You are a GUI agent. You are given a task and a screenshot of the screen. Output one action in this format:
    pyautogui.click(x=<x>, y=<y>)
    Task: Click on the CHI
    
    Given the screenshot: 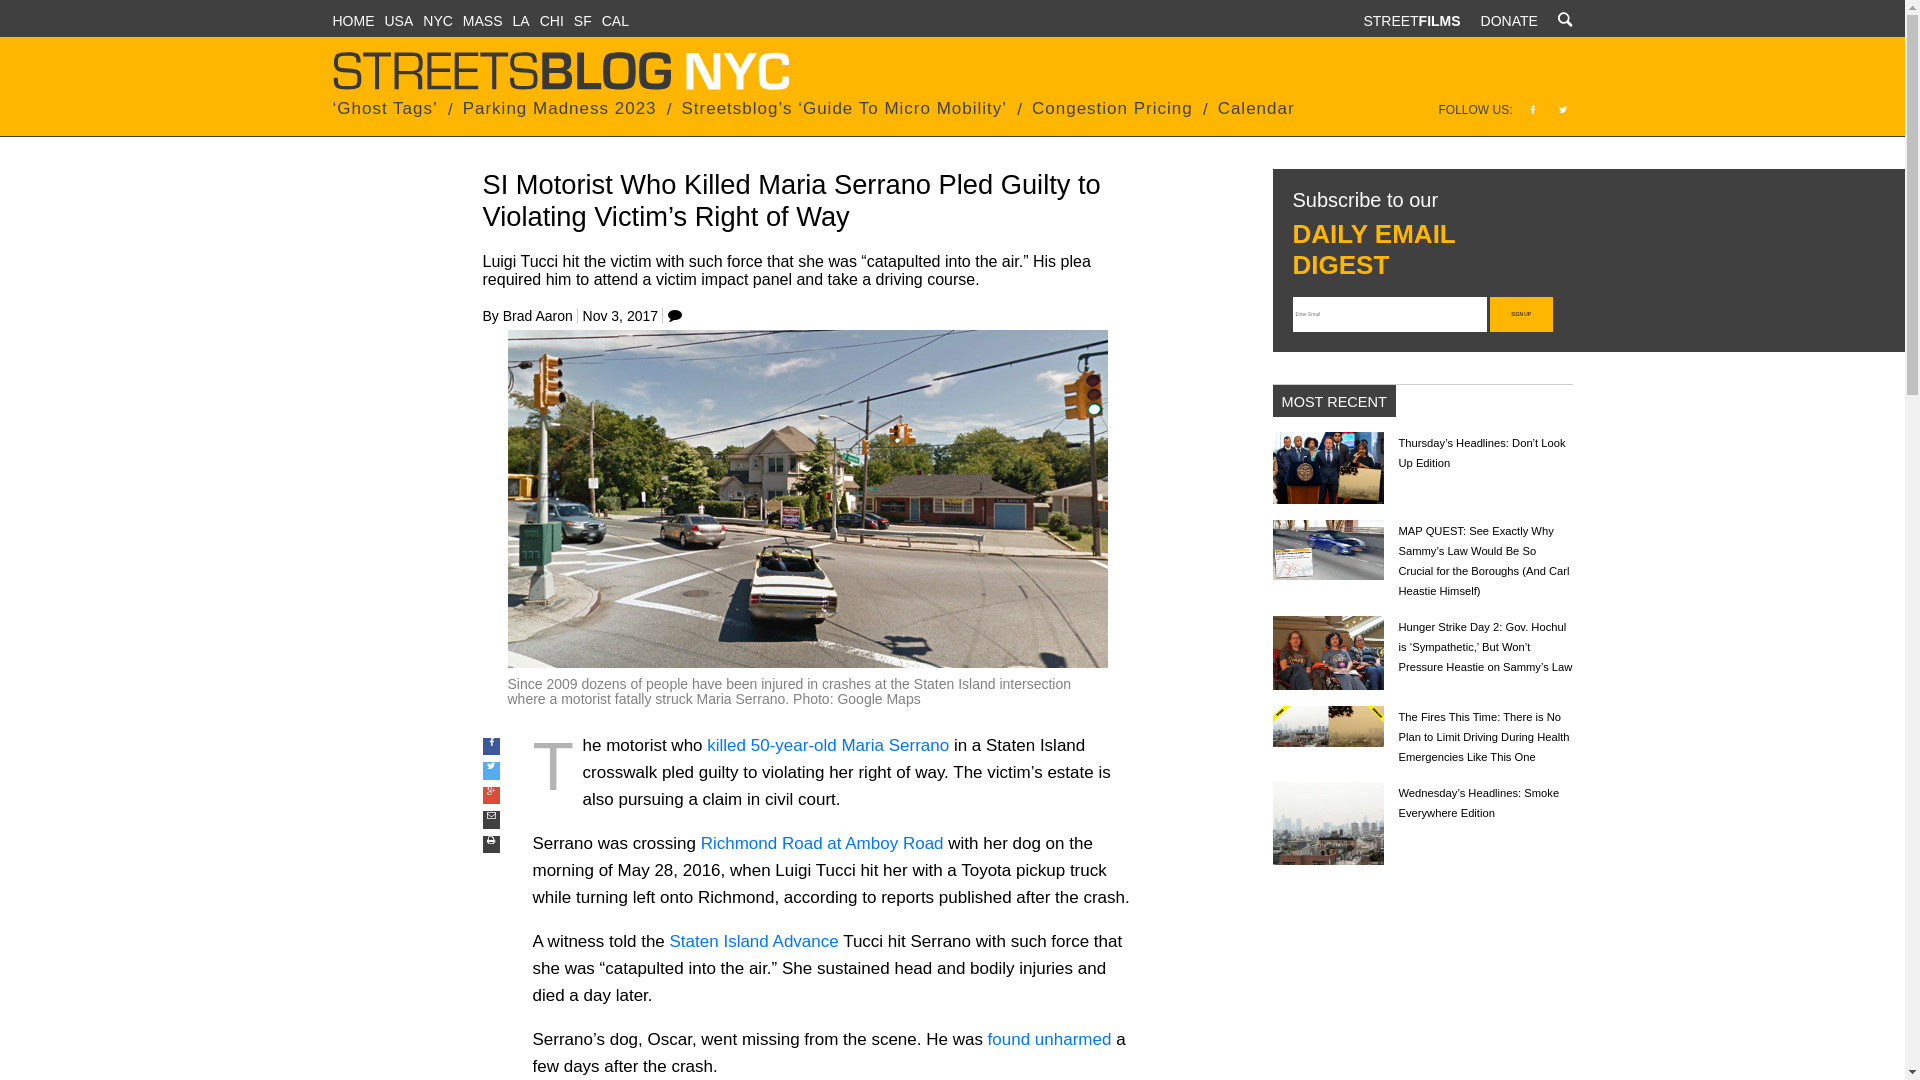 What is the action you would take?
    pyautogui.click(x=552, y=20)
    